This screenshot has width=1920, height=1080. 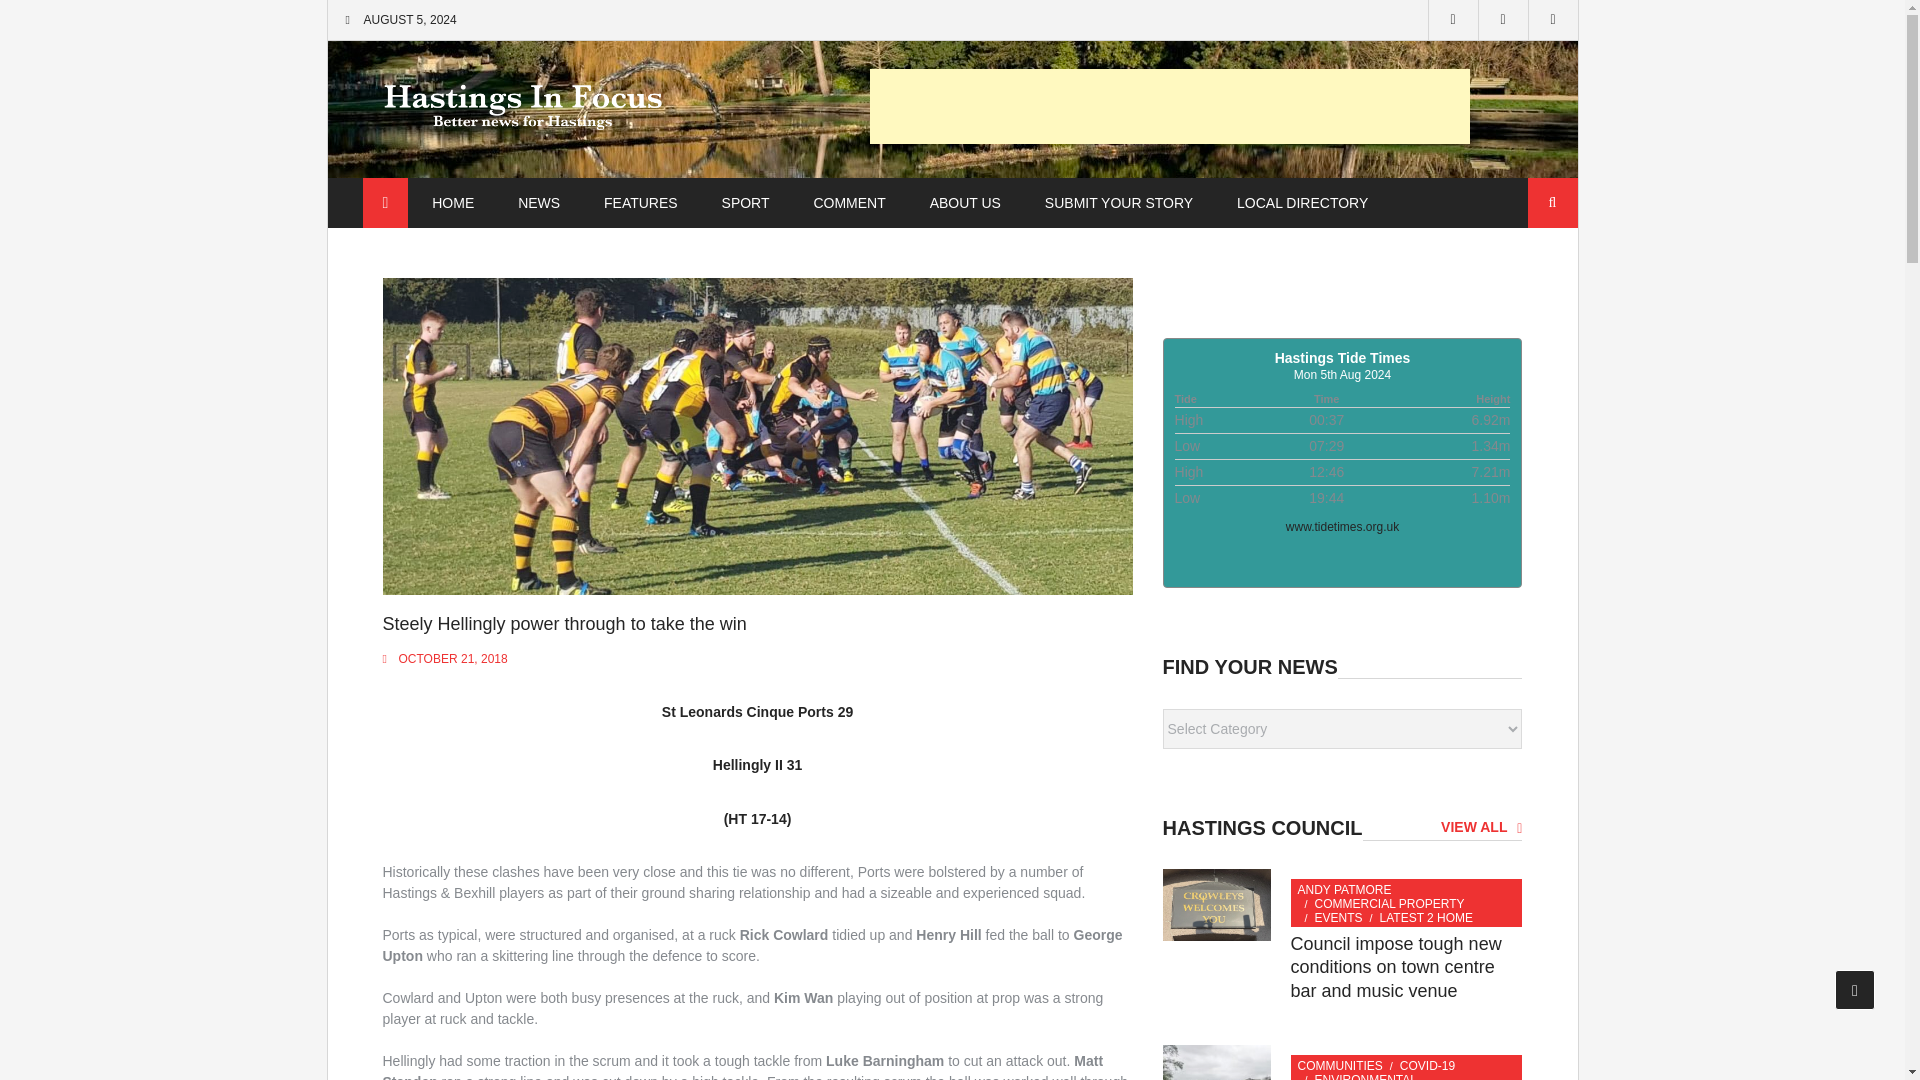 What do you see at coordinates (1390, 904) in the screenshot?
I see `COMMERCIAL PROPERTY` at bounding box center [1390, 904].